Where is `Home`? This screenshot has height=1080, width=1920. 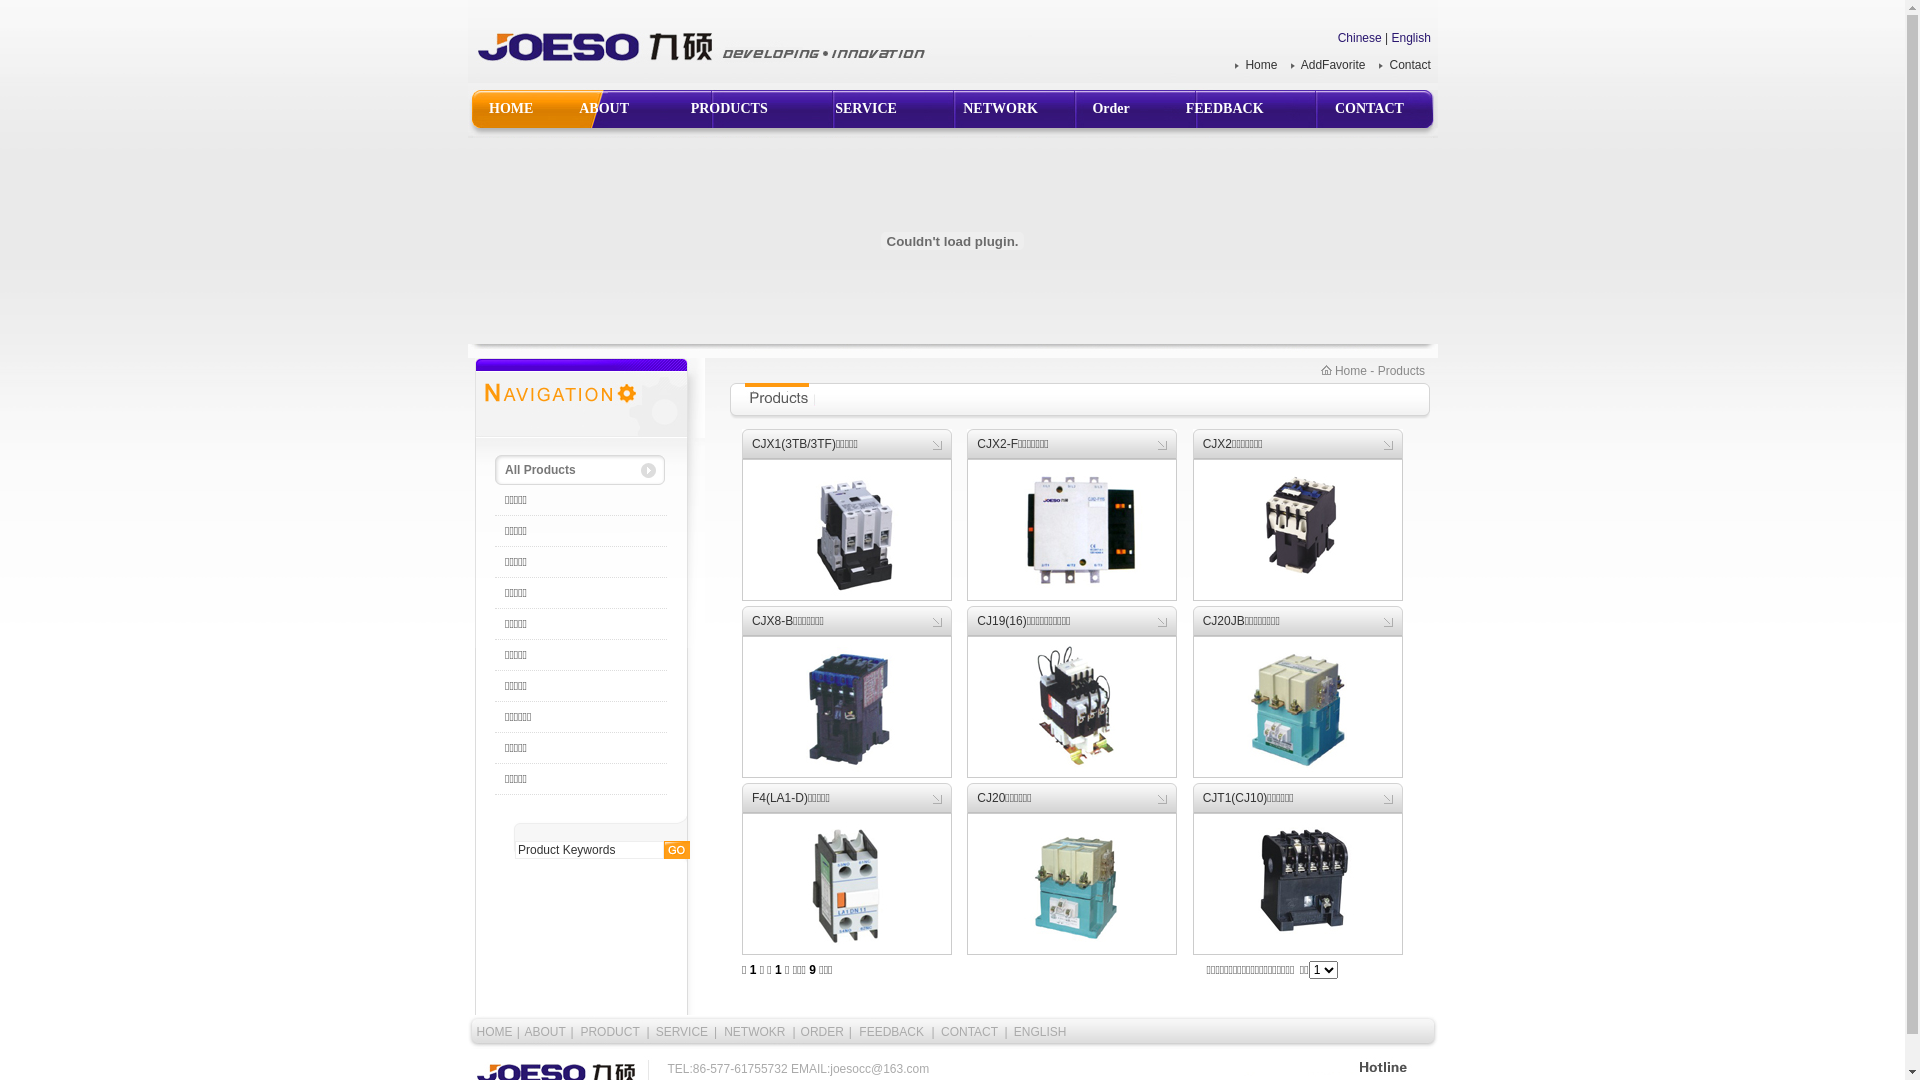 Home is located at coordinates (1261, 65).